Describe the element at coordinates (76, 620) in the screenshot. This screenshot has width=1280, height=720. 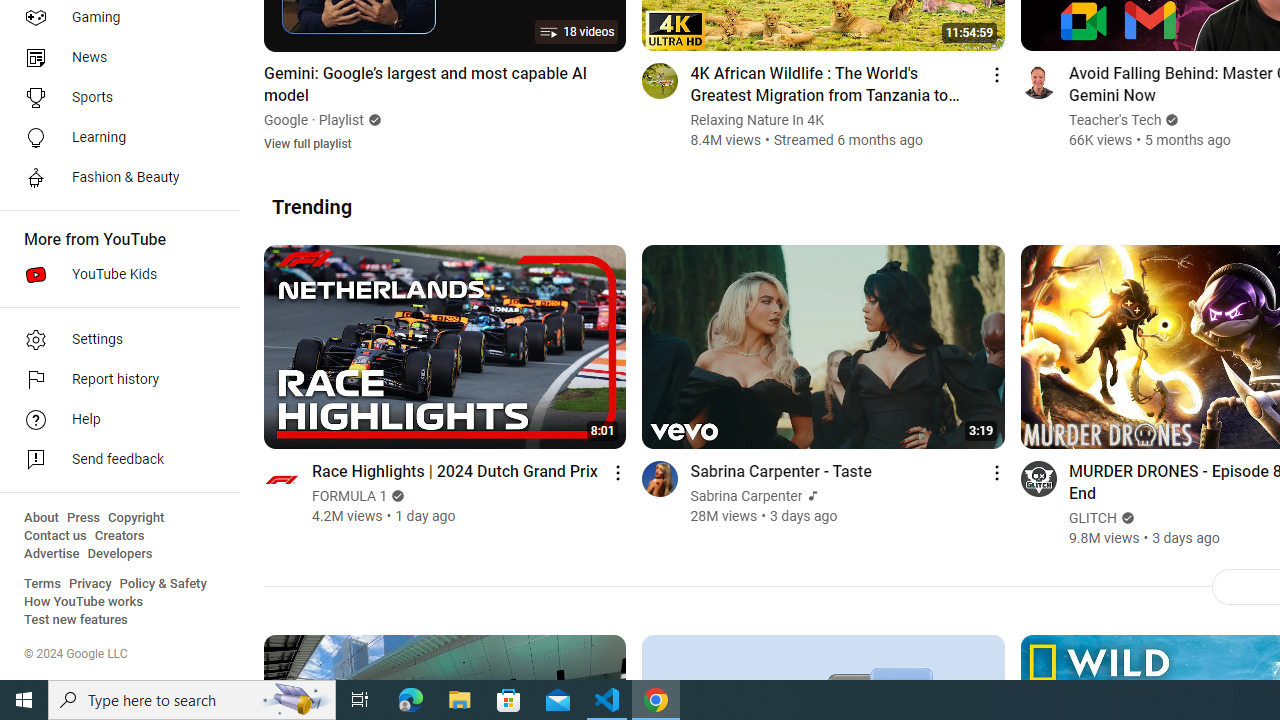
I see `Test new features` at that location.